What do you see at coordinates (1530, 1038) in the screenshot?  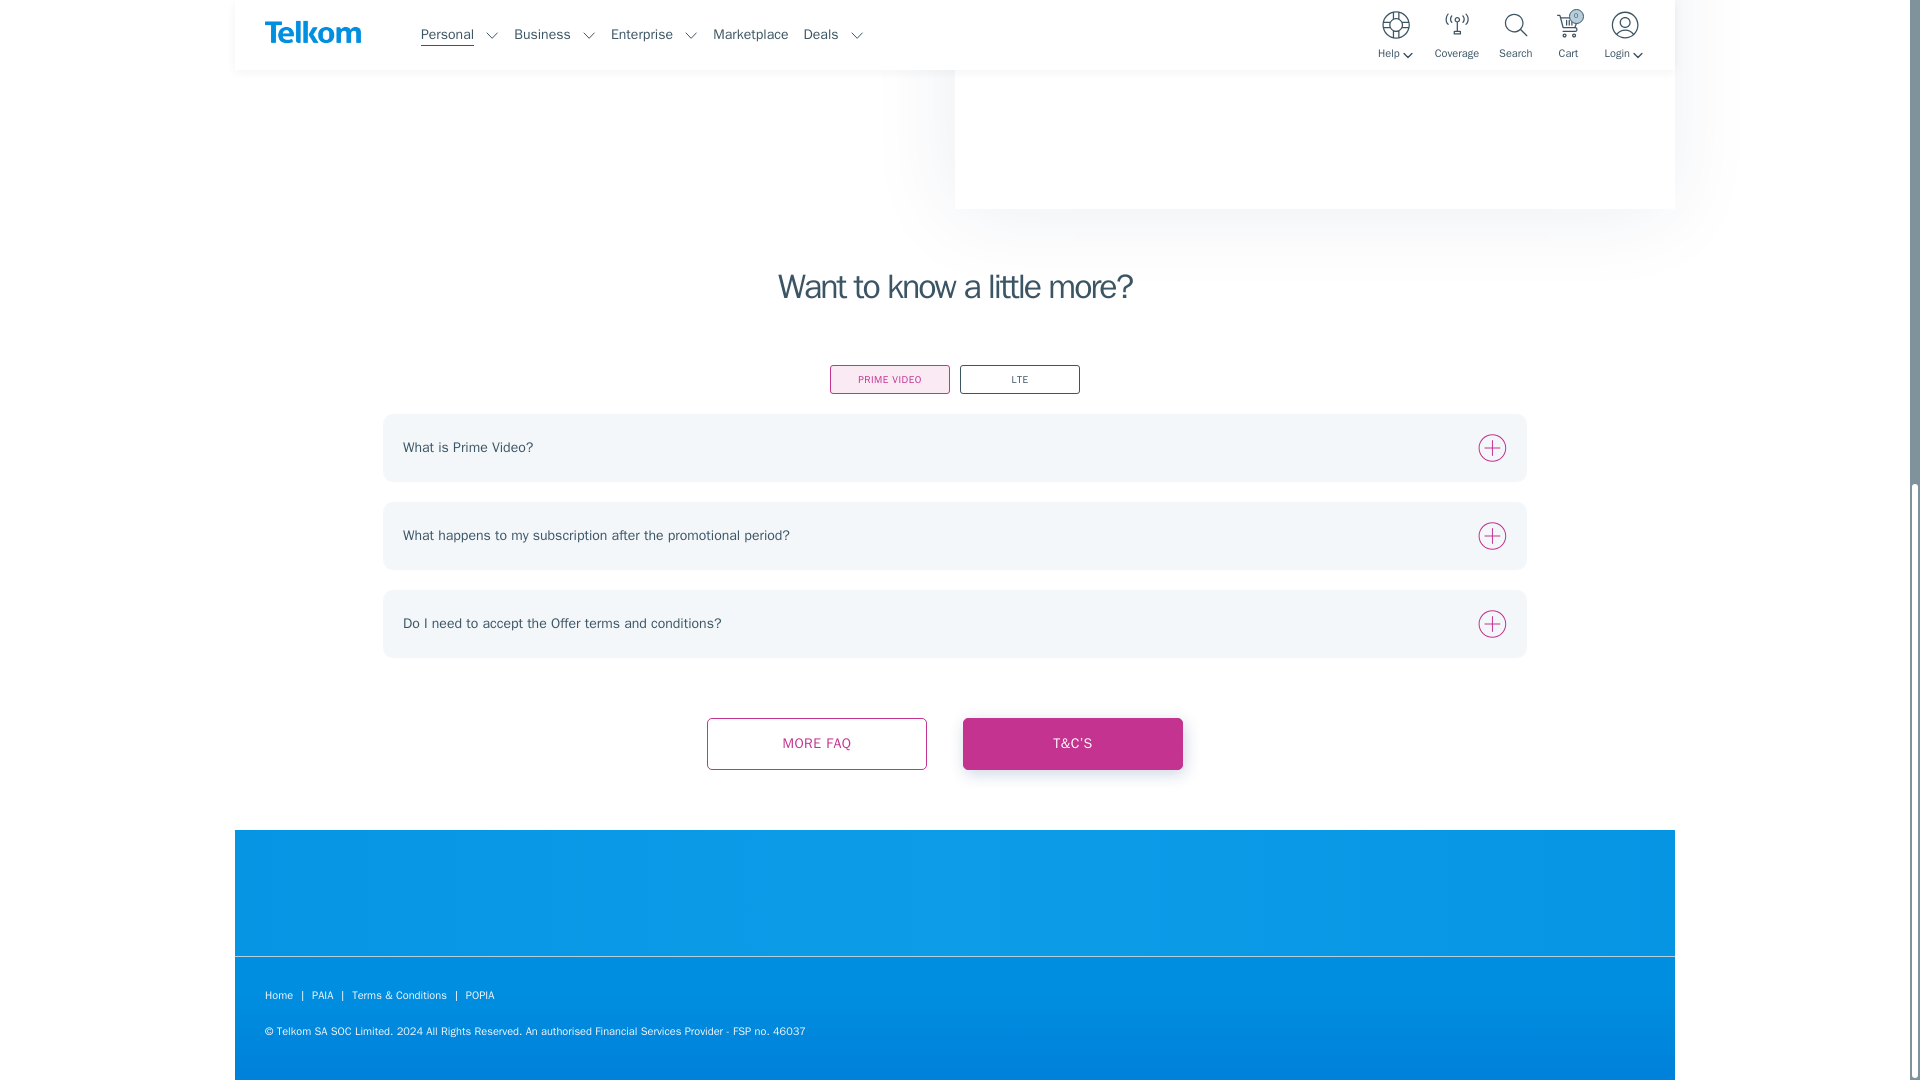 I see `Telkom` at bounding box center [1530, 1038].